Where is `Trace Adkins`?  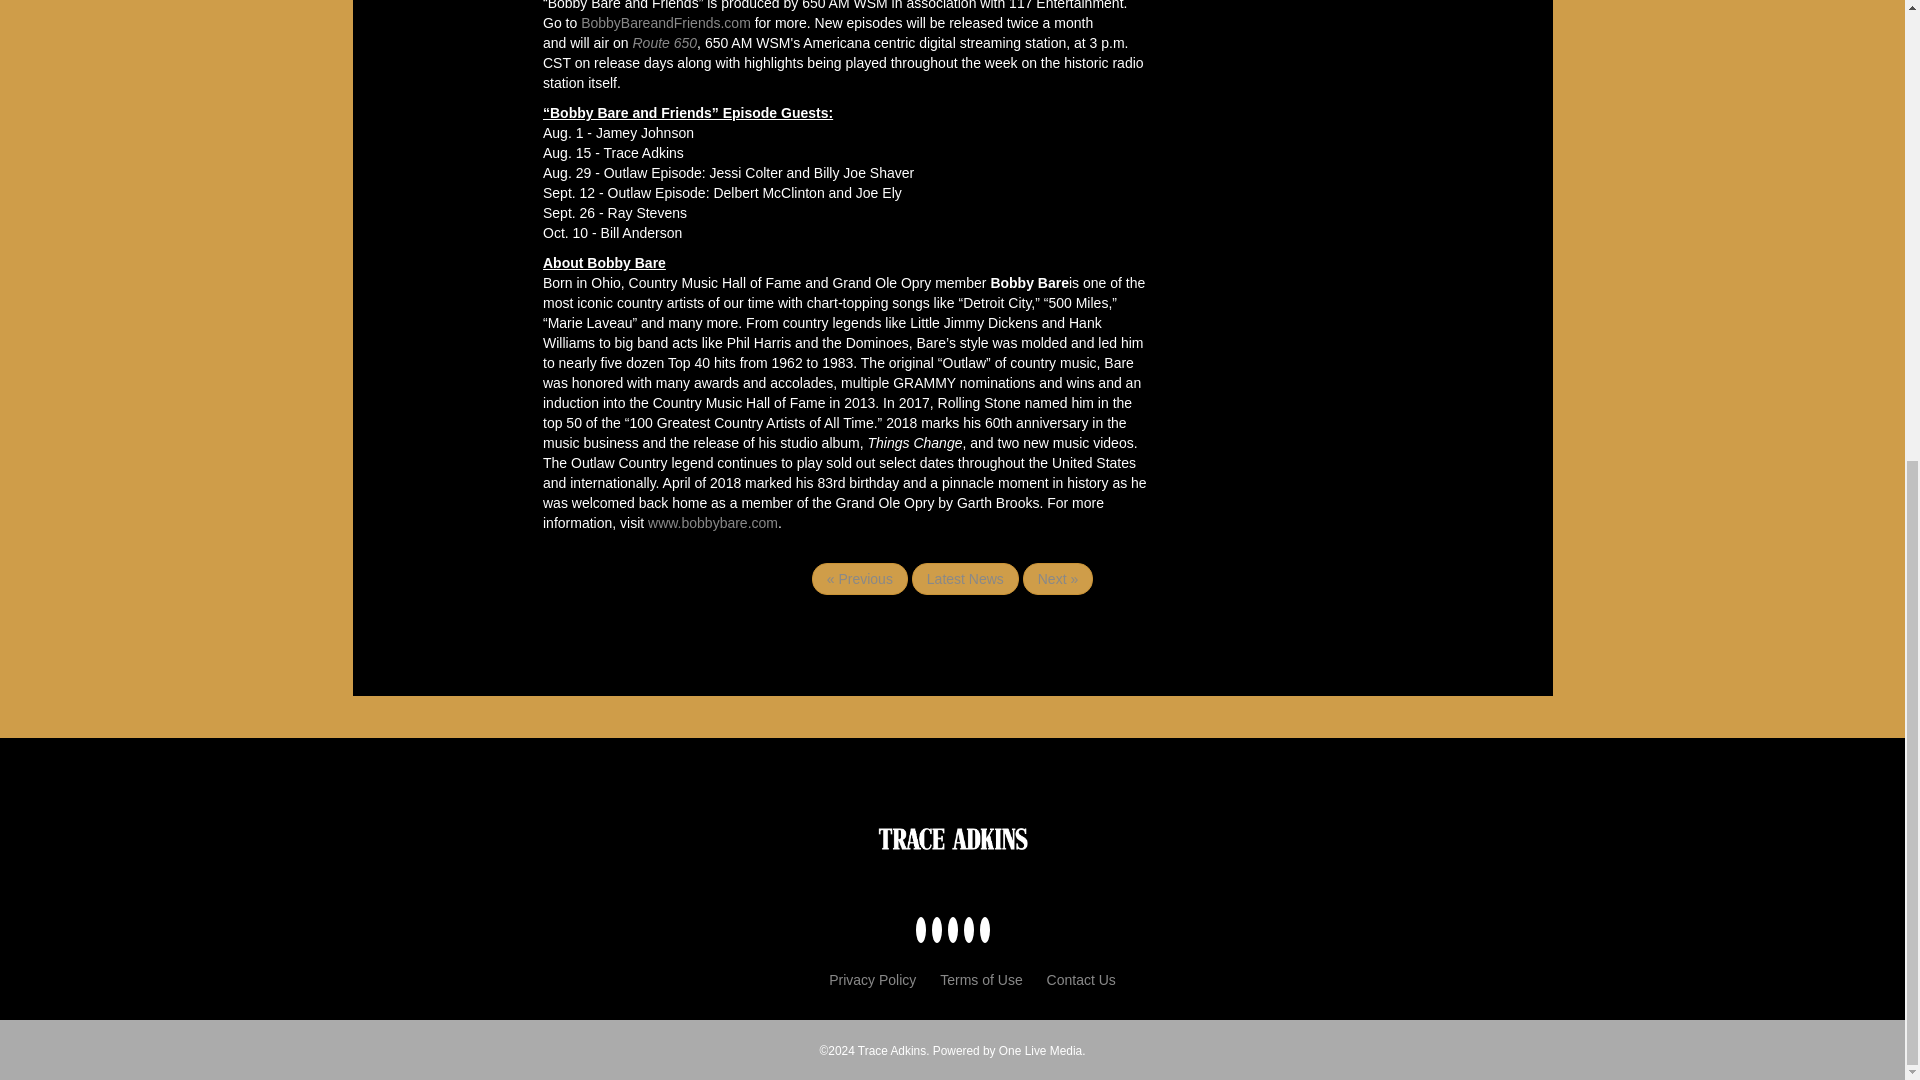
Trace Adkins is located at coordinates (892, 1051).